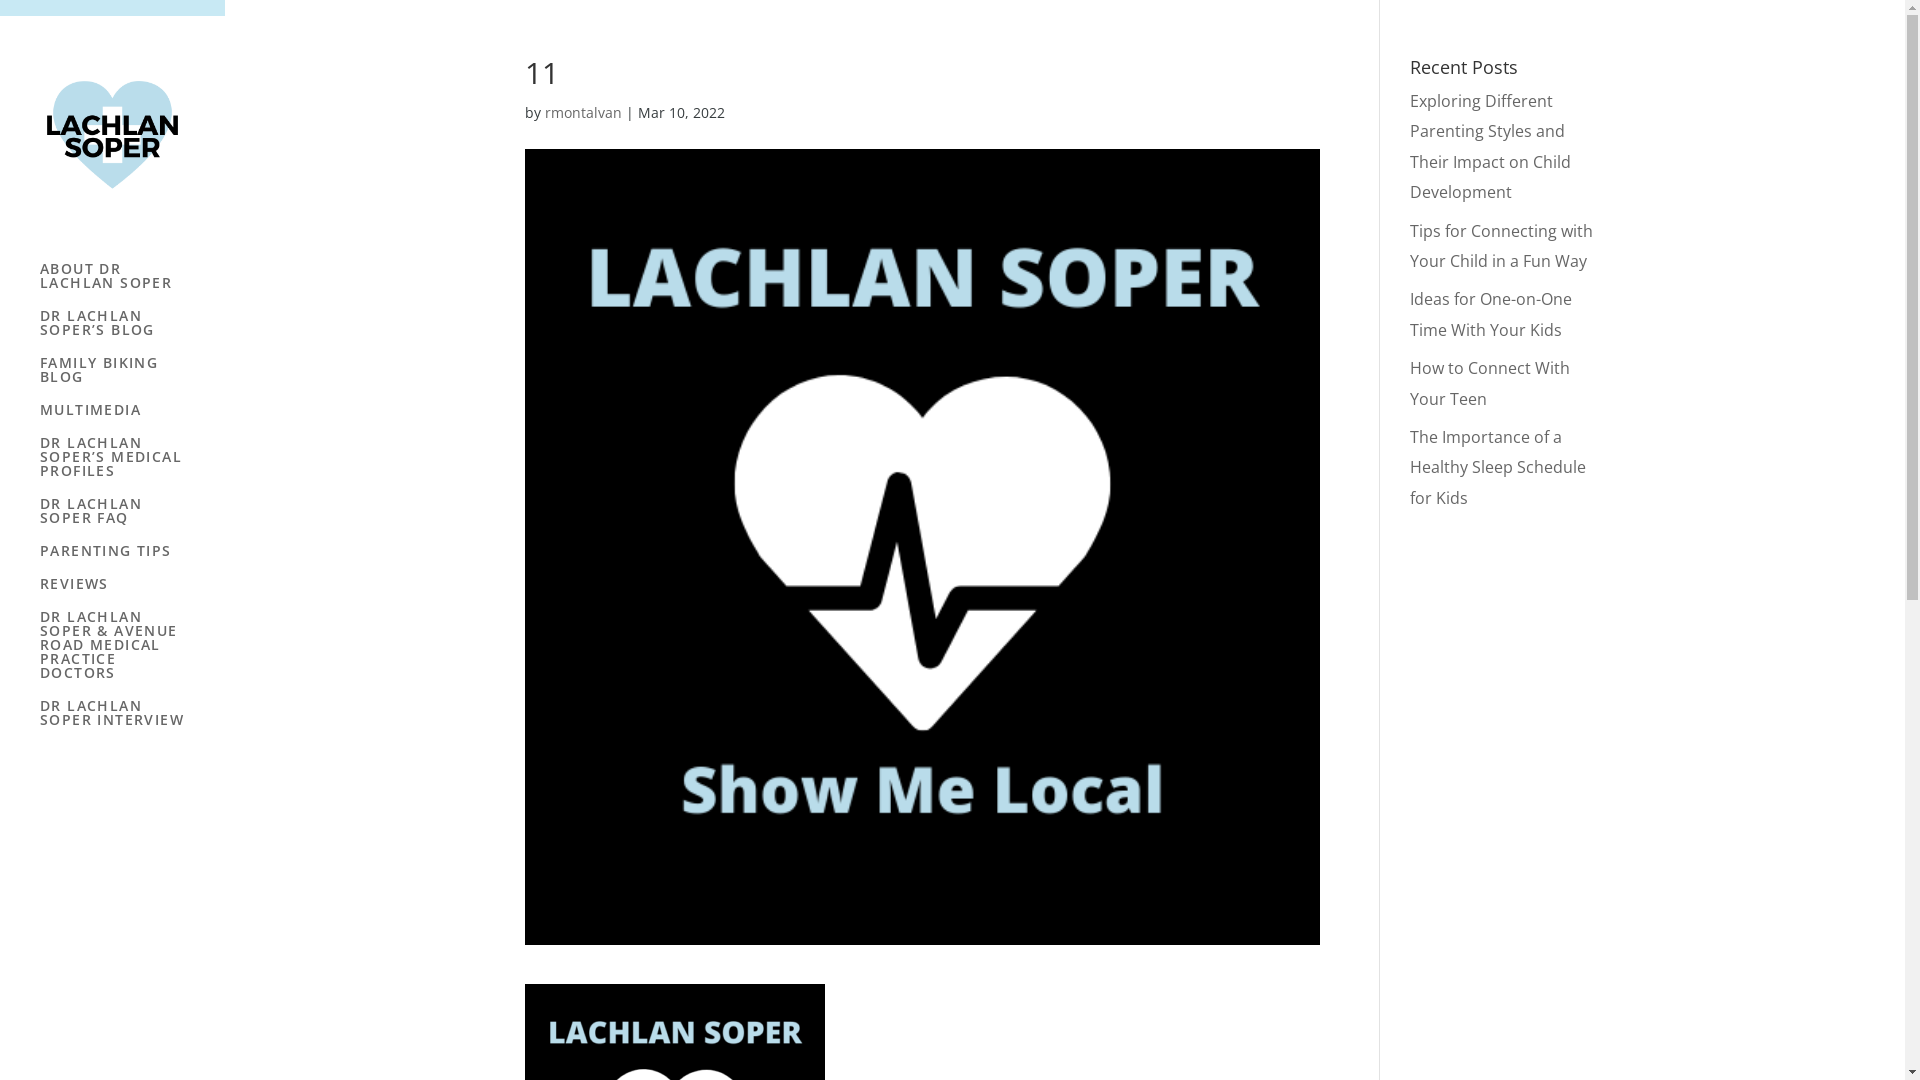 The width and height of the screenshot is (1920, 1080). I want to click on DR LACHLAN SOPER INTERVIEW, so click(132, 722).